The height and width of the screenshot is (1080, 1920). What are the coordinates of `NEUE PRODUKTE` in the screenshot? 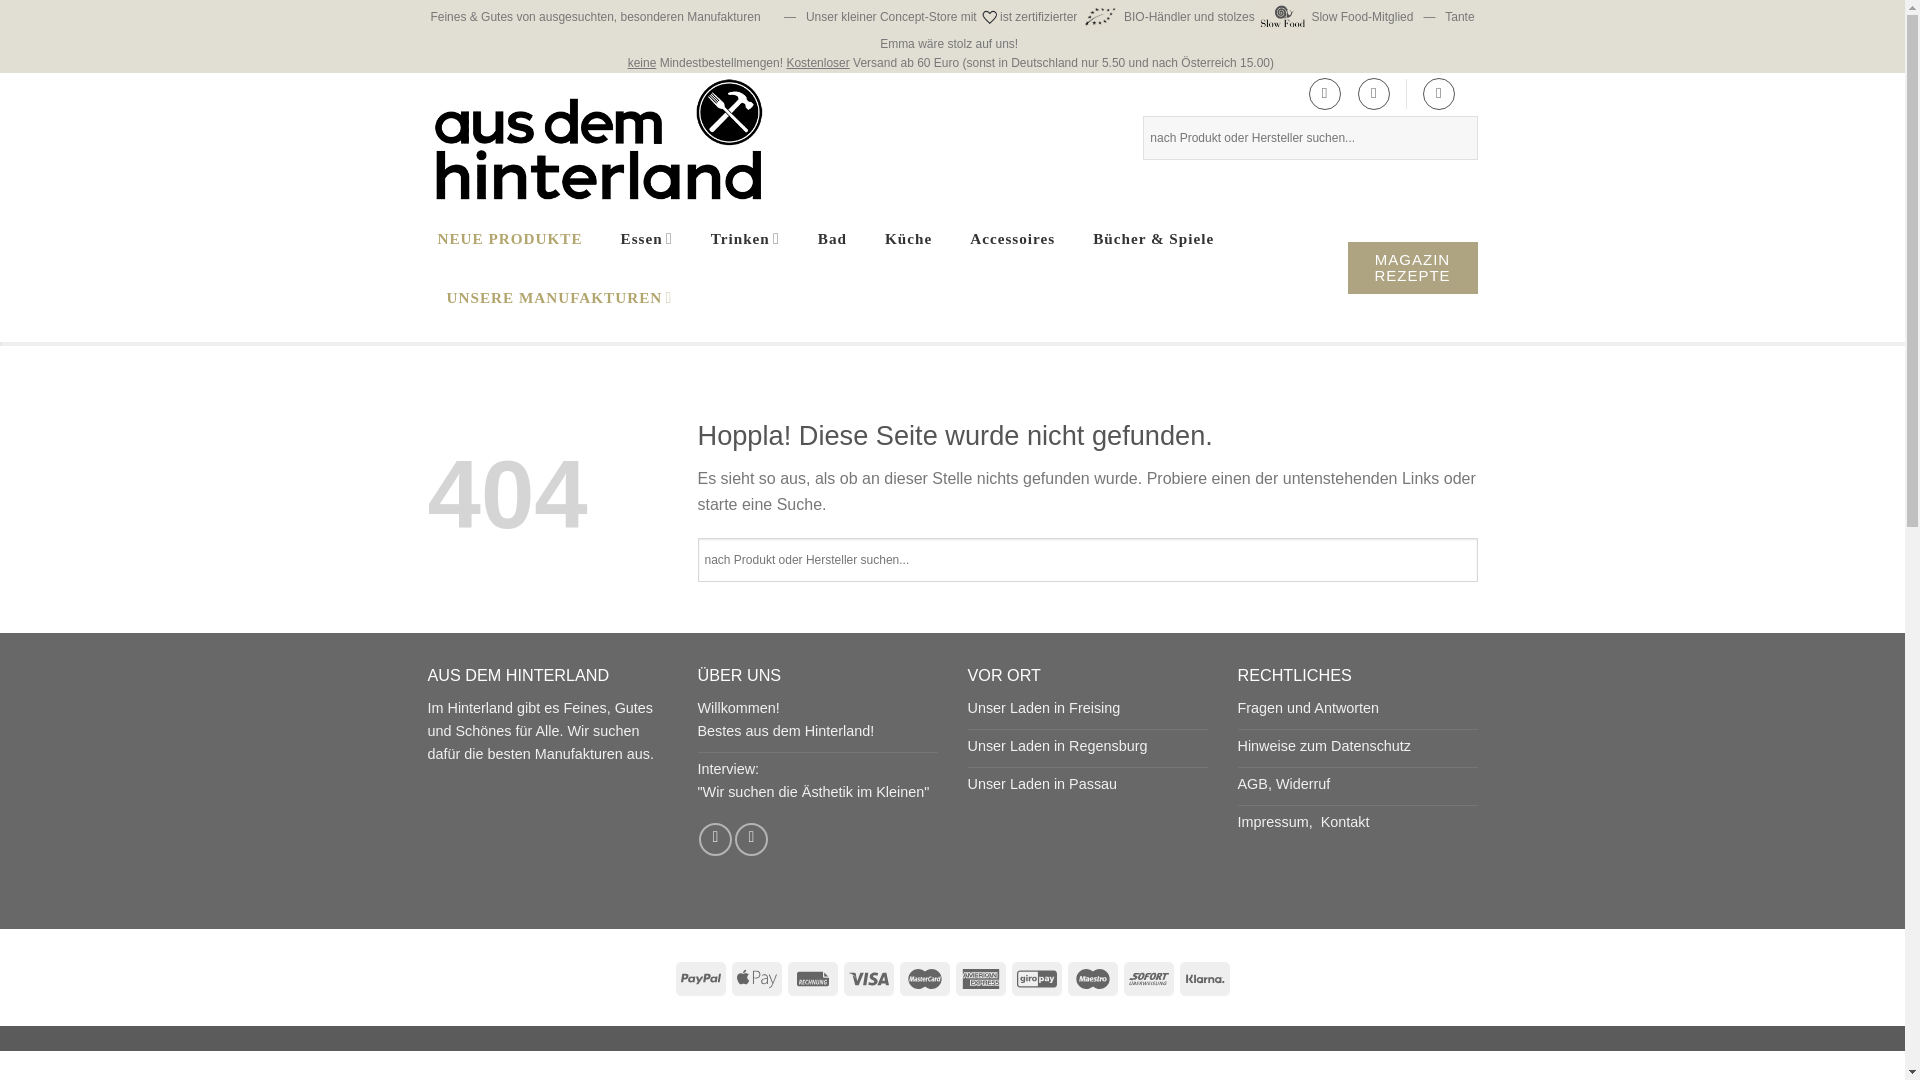 It's located at (510, 238).